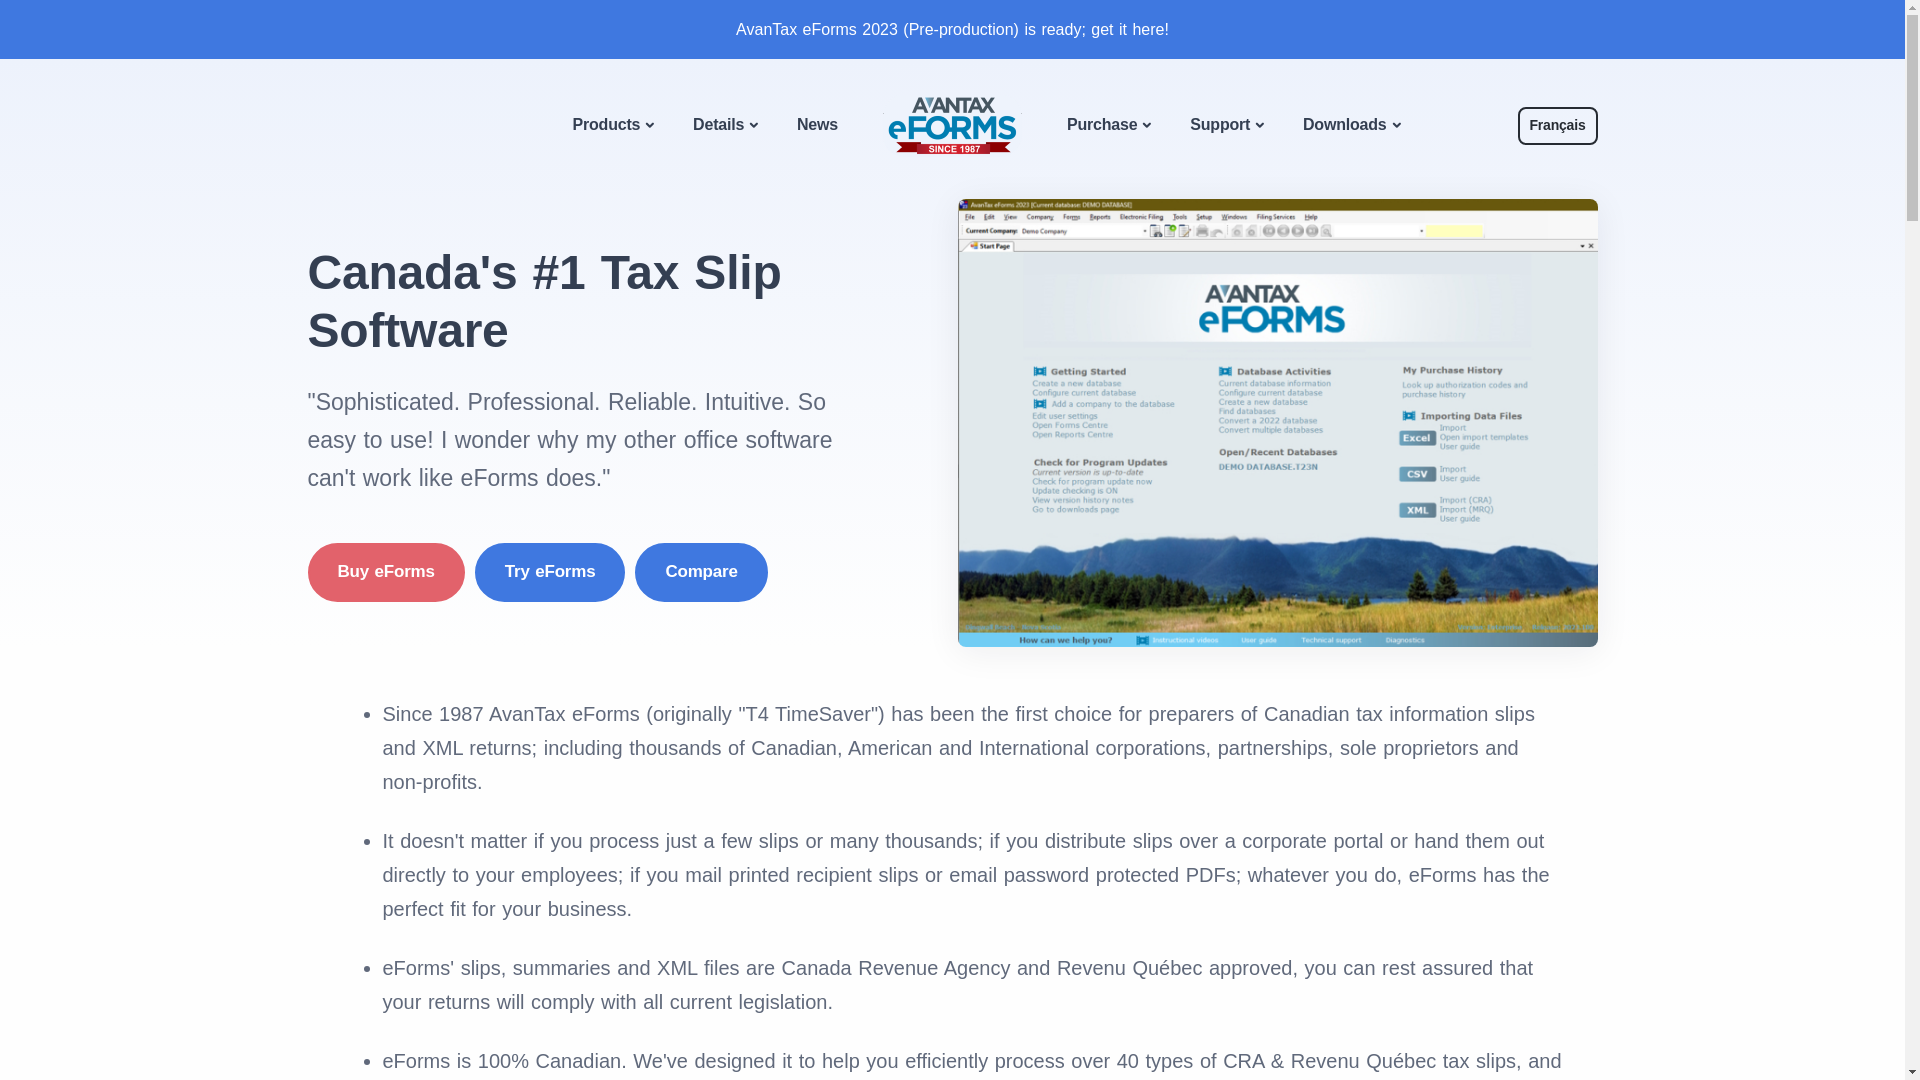 The image size is (1920, 1080). What do you see at coordinates (725, 126) in the screenshot?
I see `Details` at bounding box center [725, 126].